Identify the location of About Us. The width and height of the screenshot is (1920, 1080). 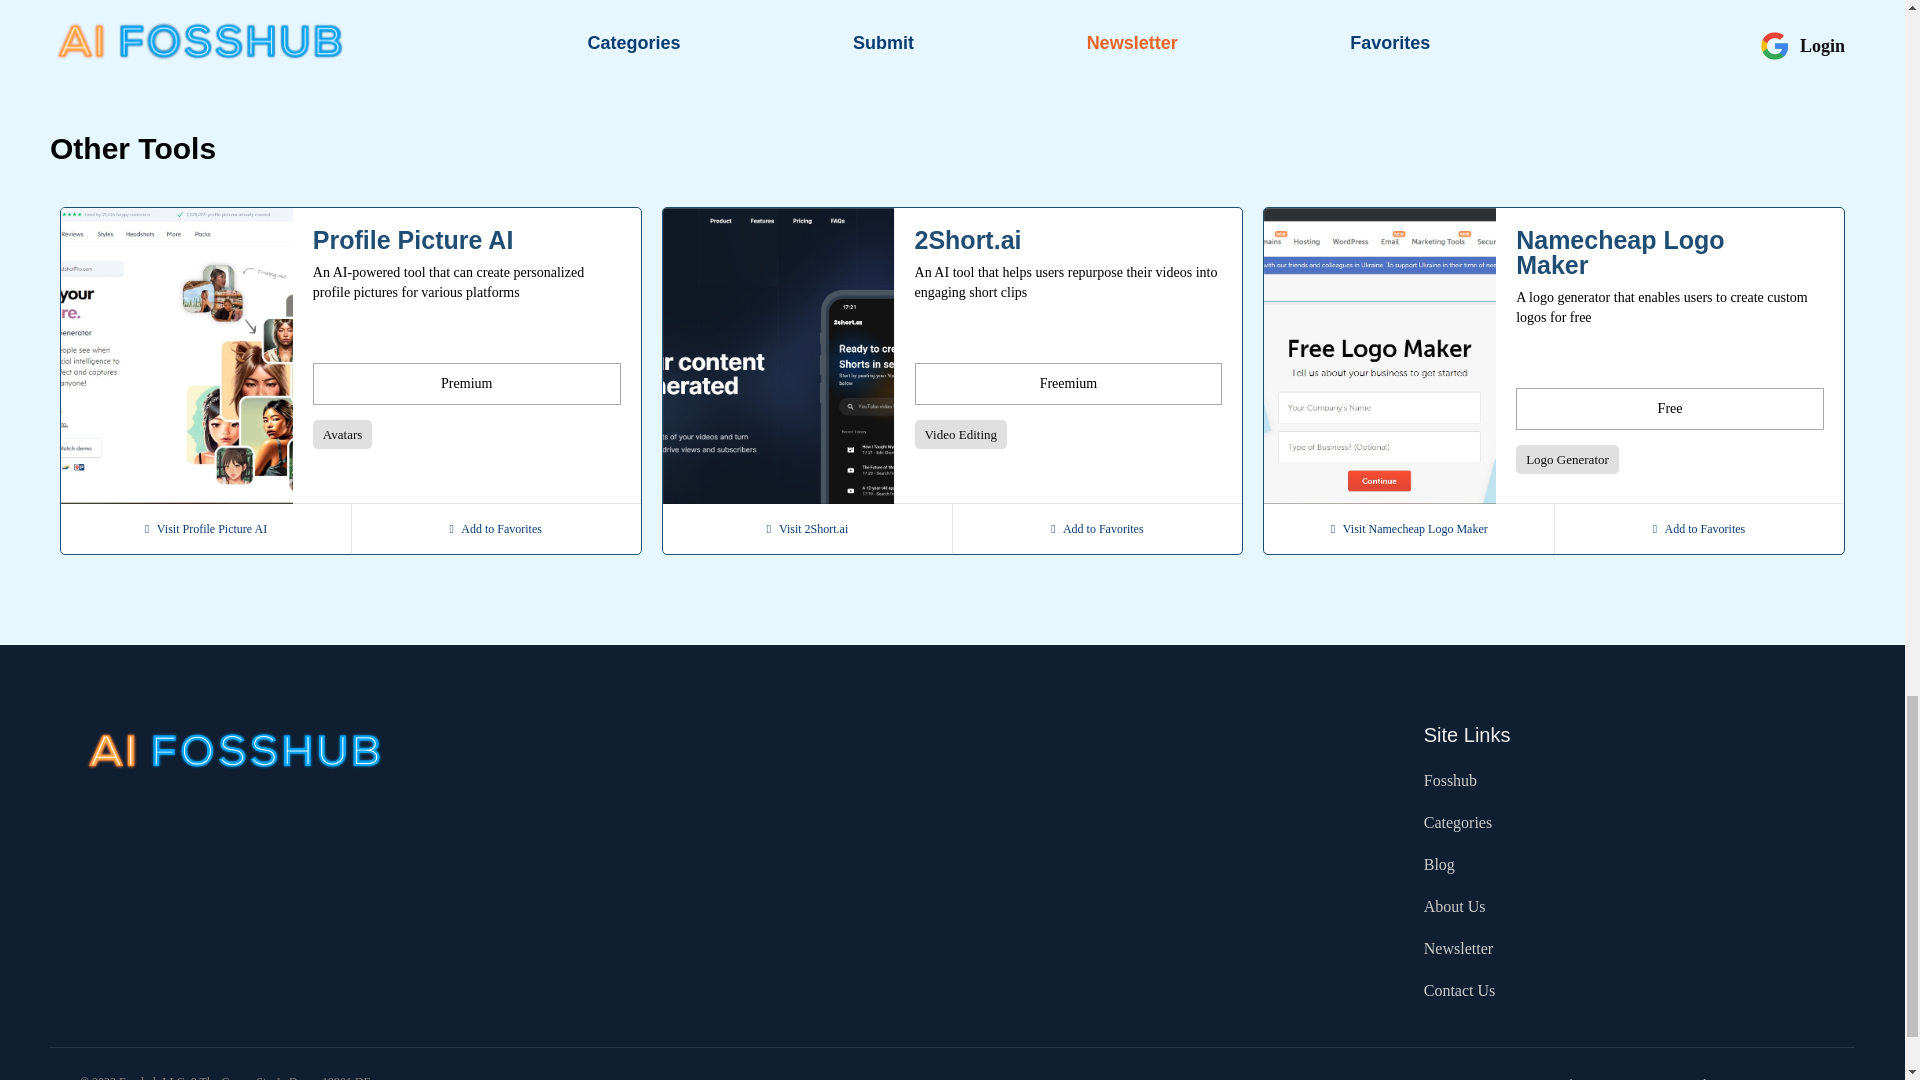
(1455, 907).